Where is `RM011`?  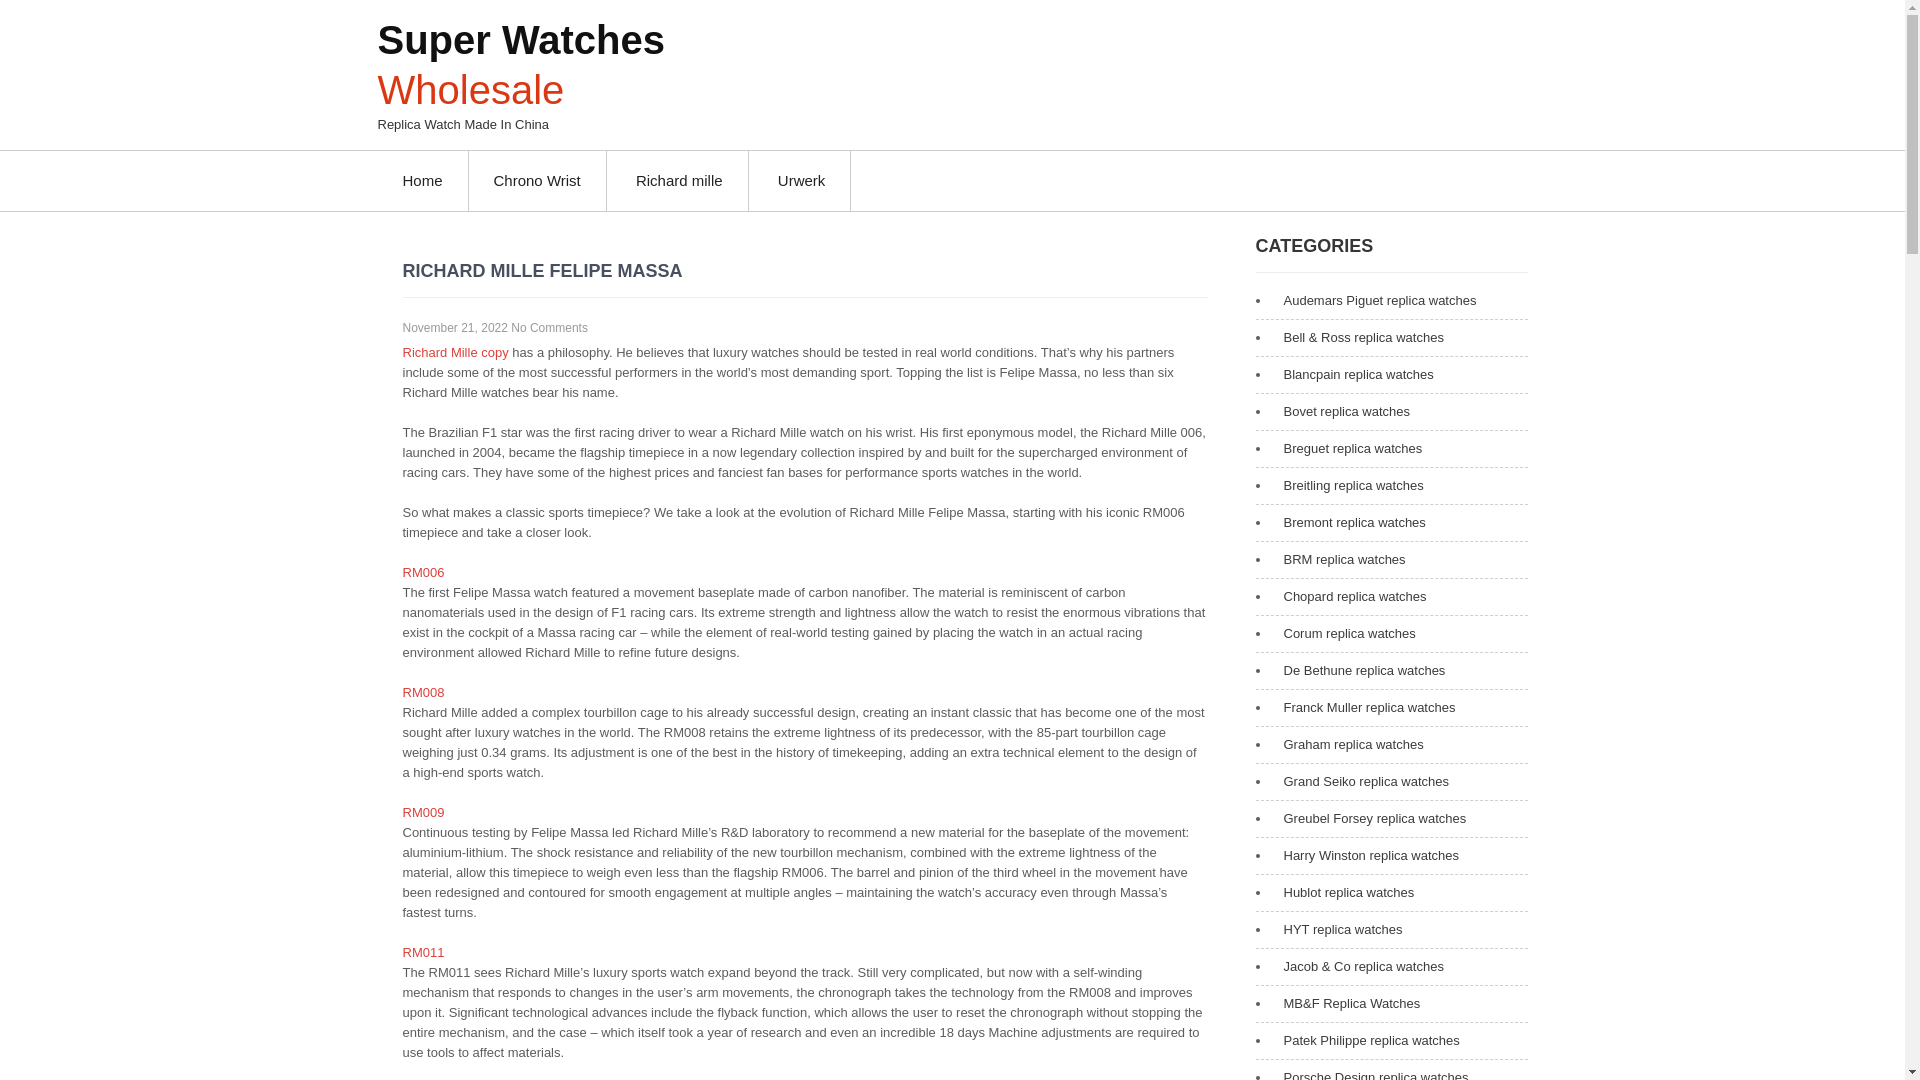
RM011 is located at coordinates (422, 952).